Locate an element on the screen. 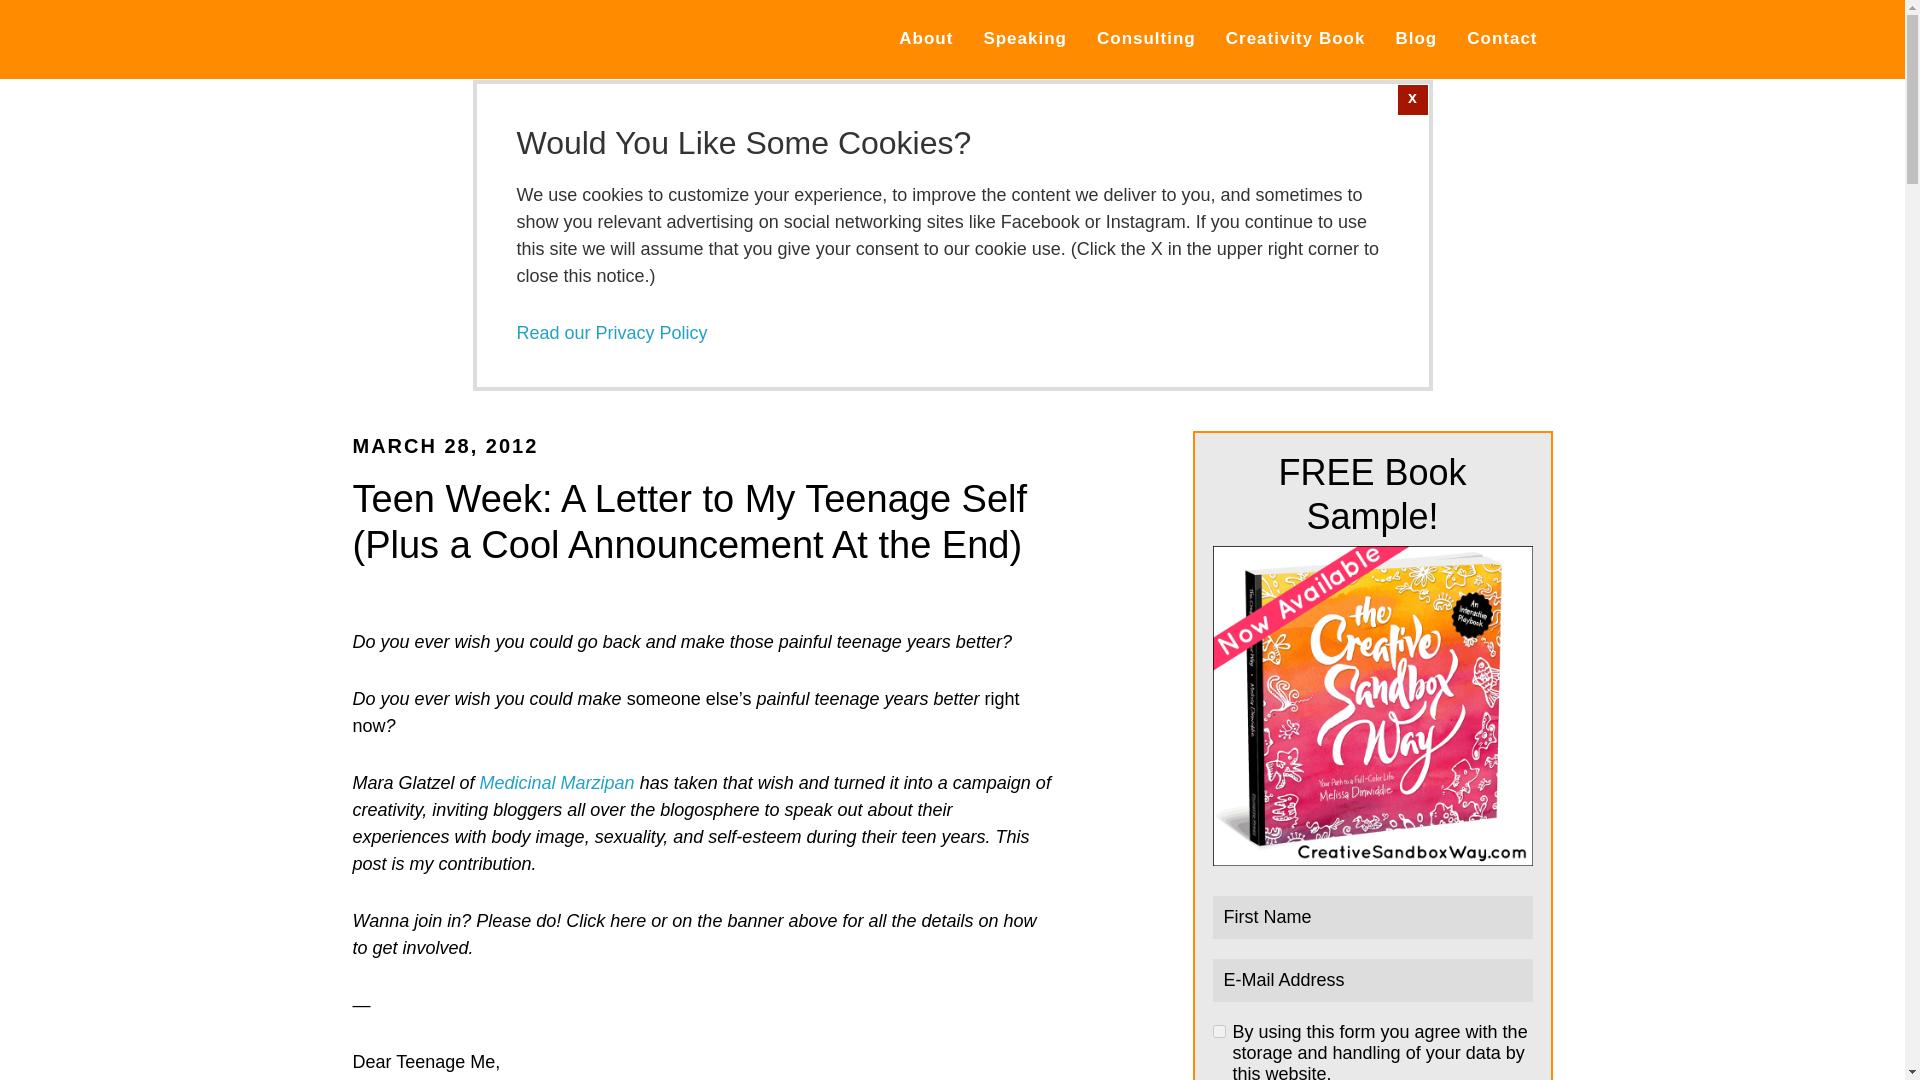 The width and height of the screenshot is (1920, 1080). checked is located at coordinates (1218, 1030).